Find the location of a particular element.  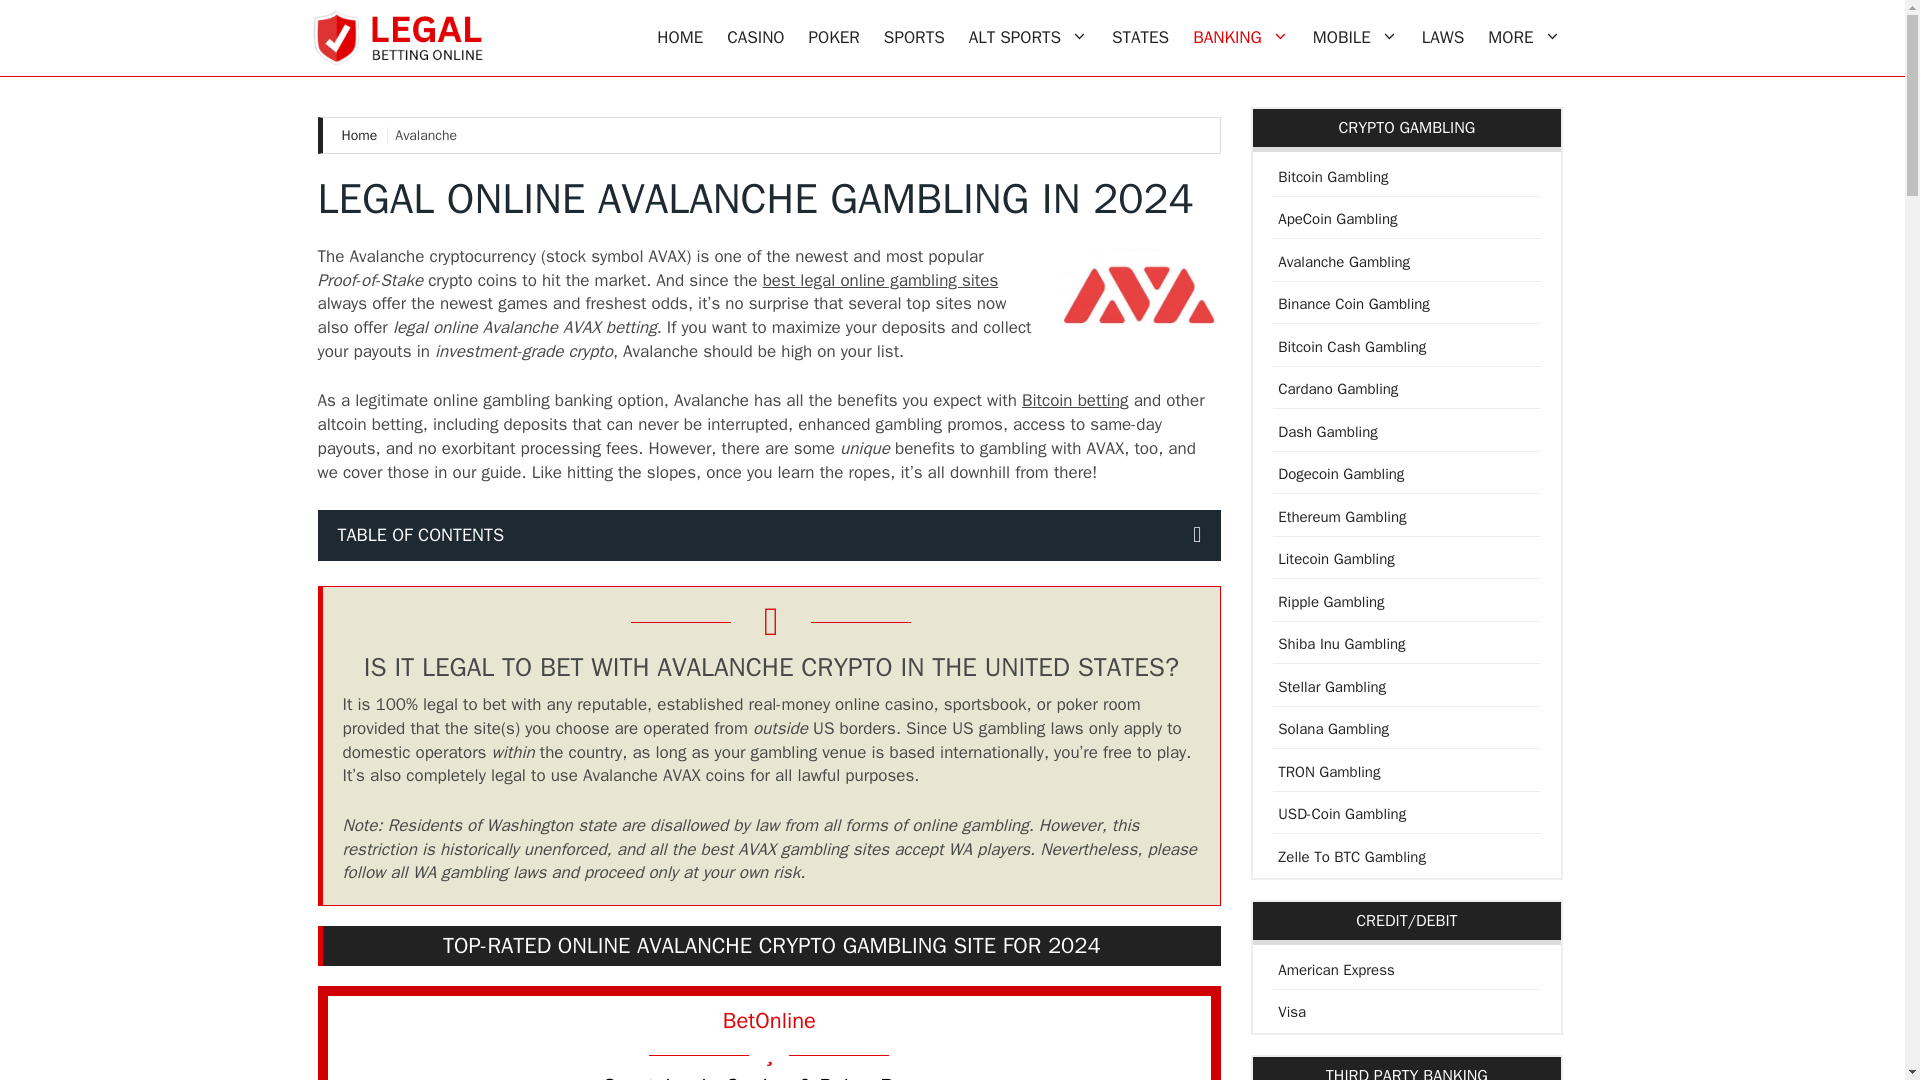

Go to Home is located at coordinates (364, 135).